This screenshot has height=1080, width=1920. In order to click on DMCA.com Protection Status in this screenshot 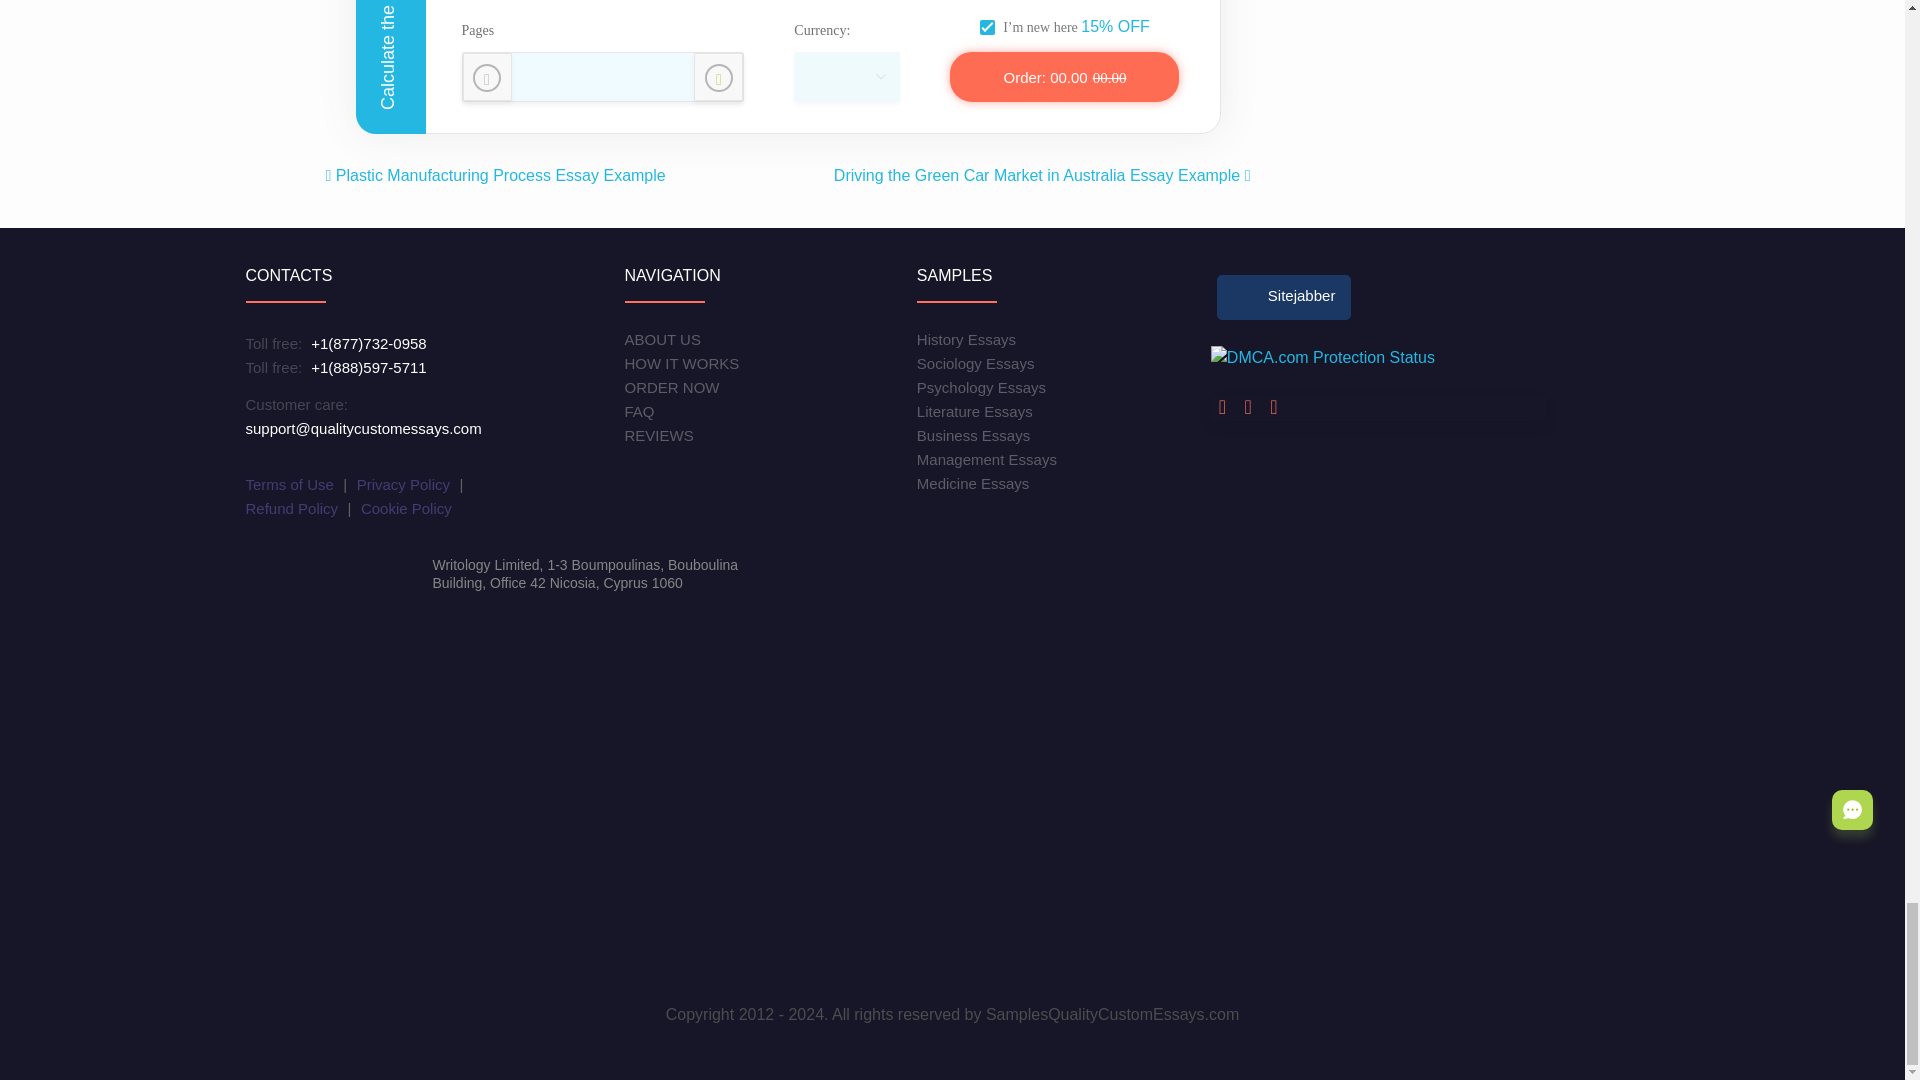, I will do `click(1322, 358)`.